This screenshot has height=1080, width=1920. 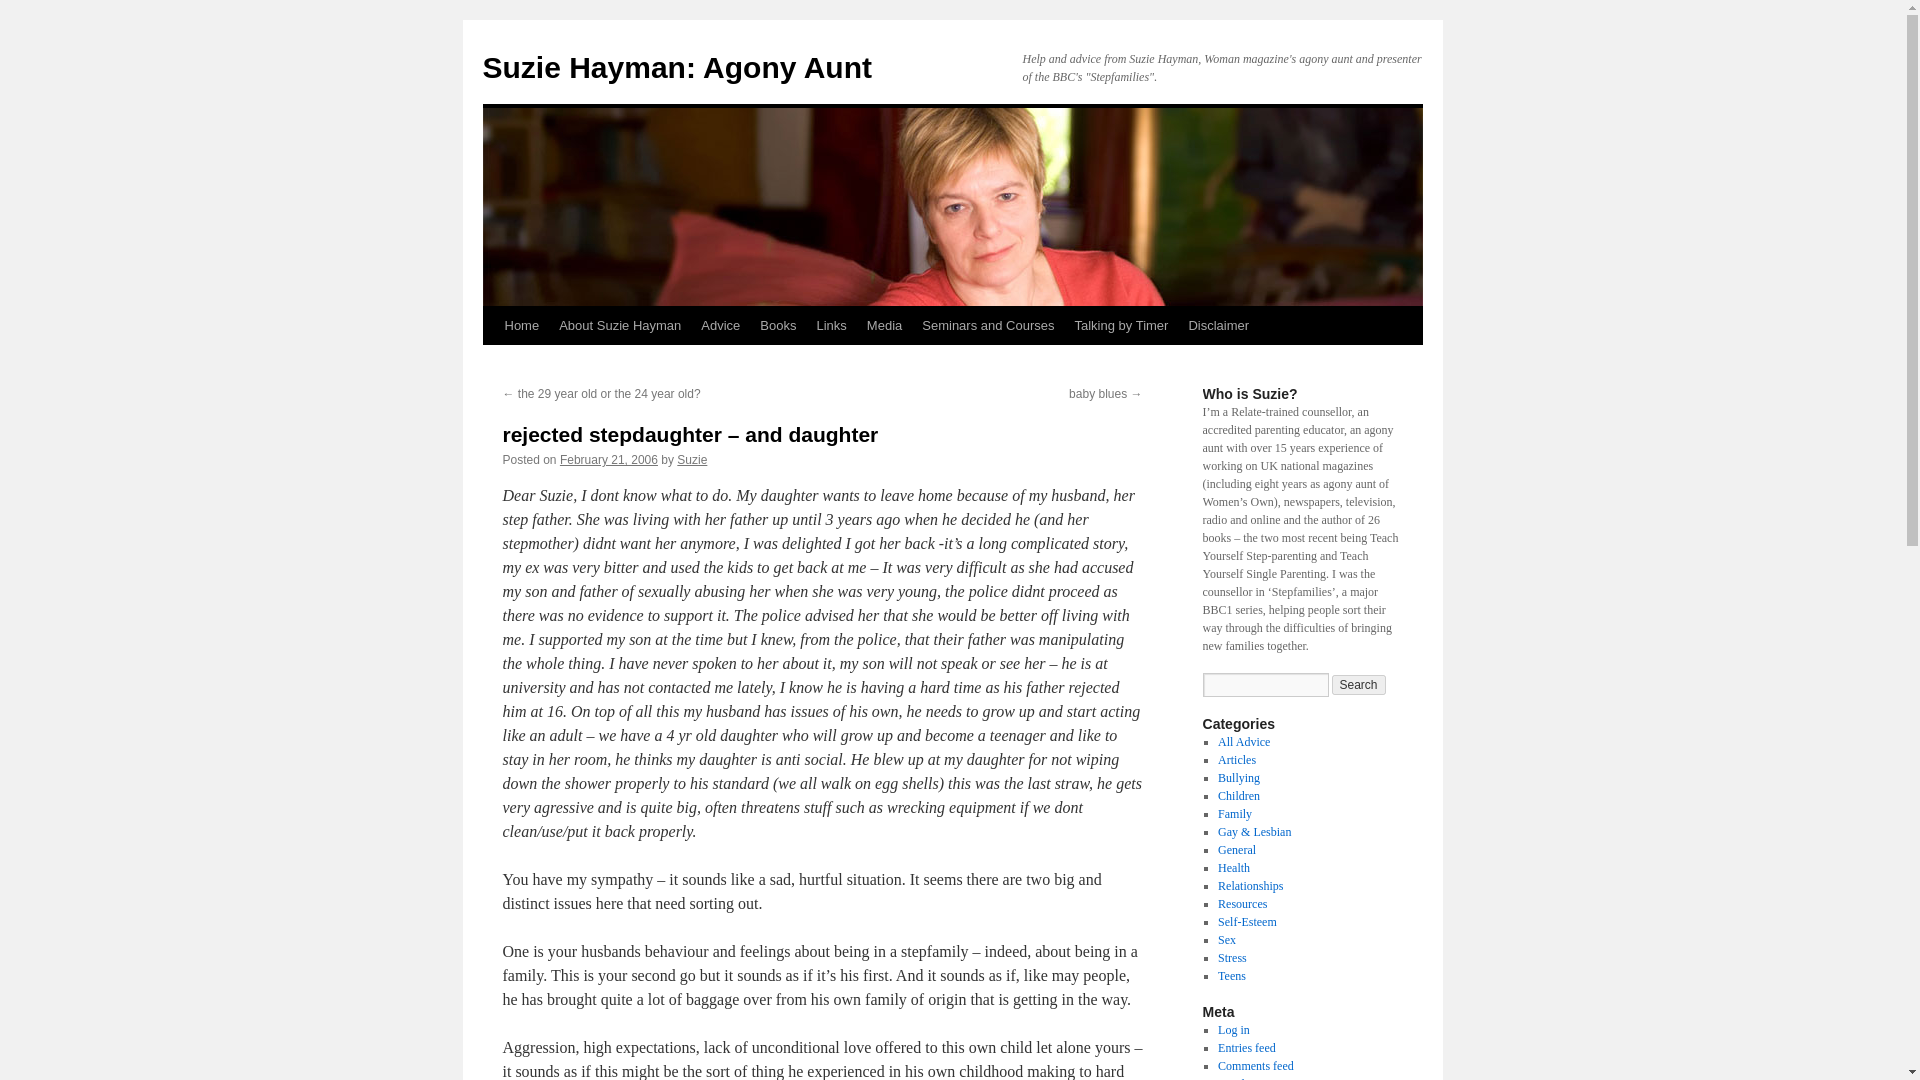 I want to click on Entries feed, so click(x=1246, y=1048).